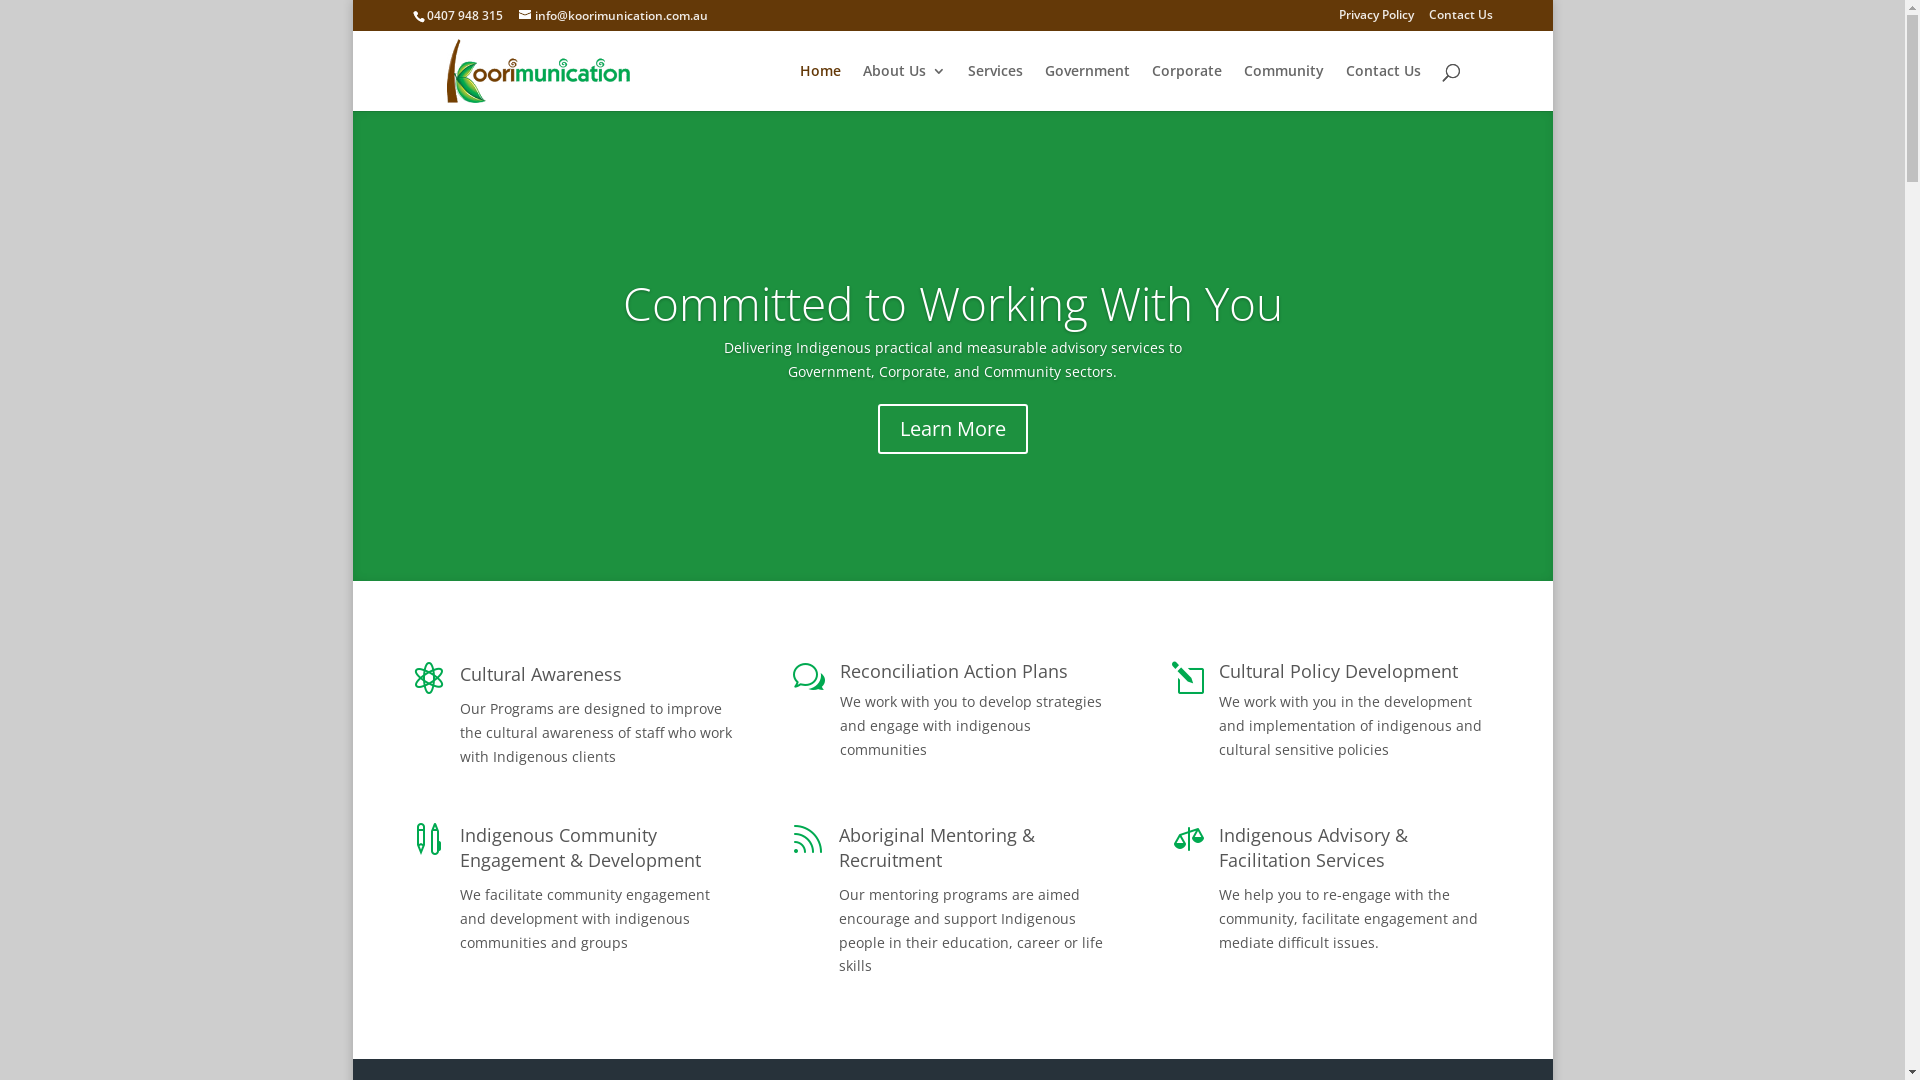 The image size is (1920, 1080). I want to click on Committed to Working With You, so click(952, 303).